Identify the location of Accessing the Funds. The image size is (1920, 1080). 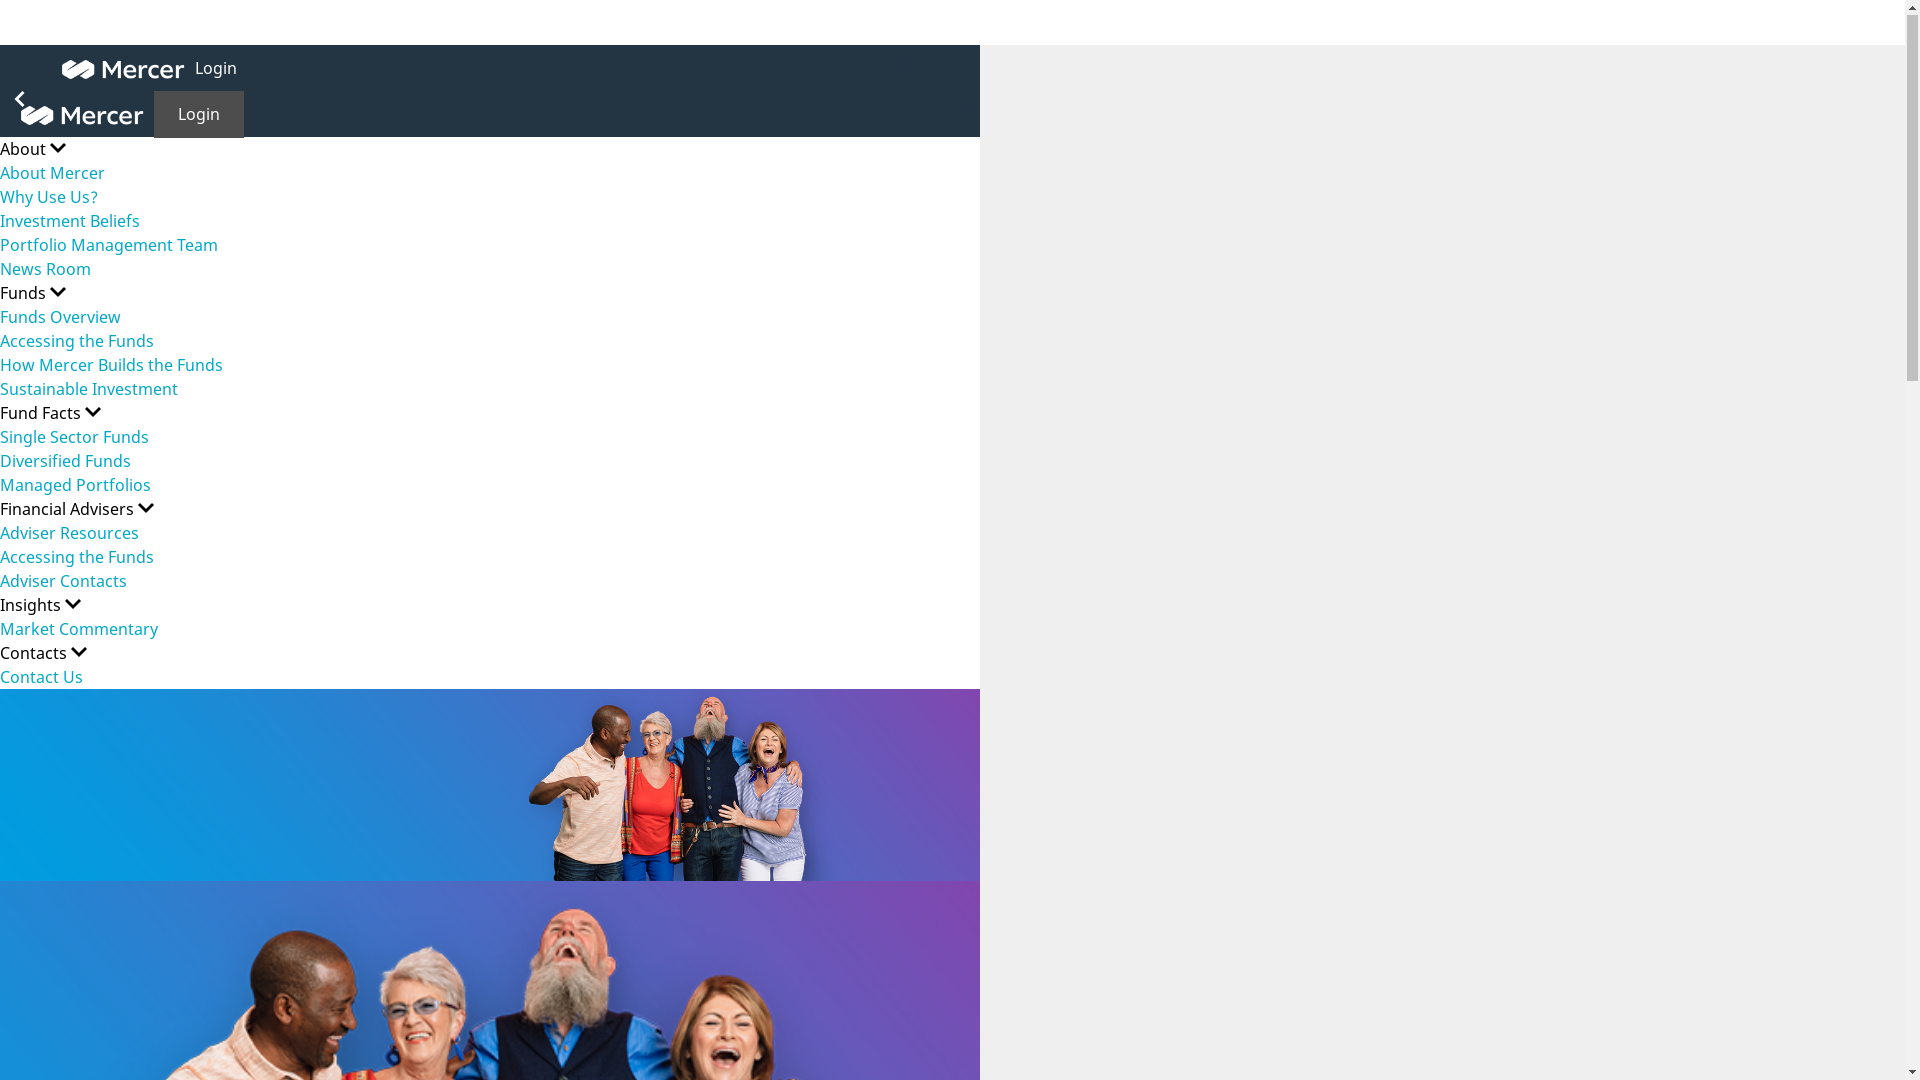
(77, 342).